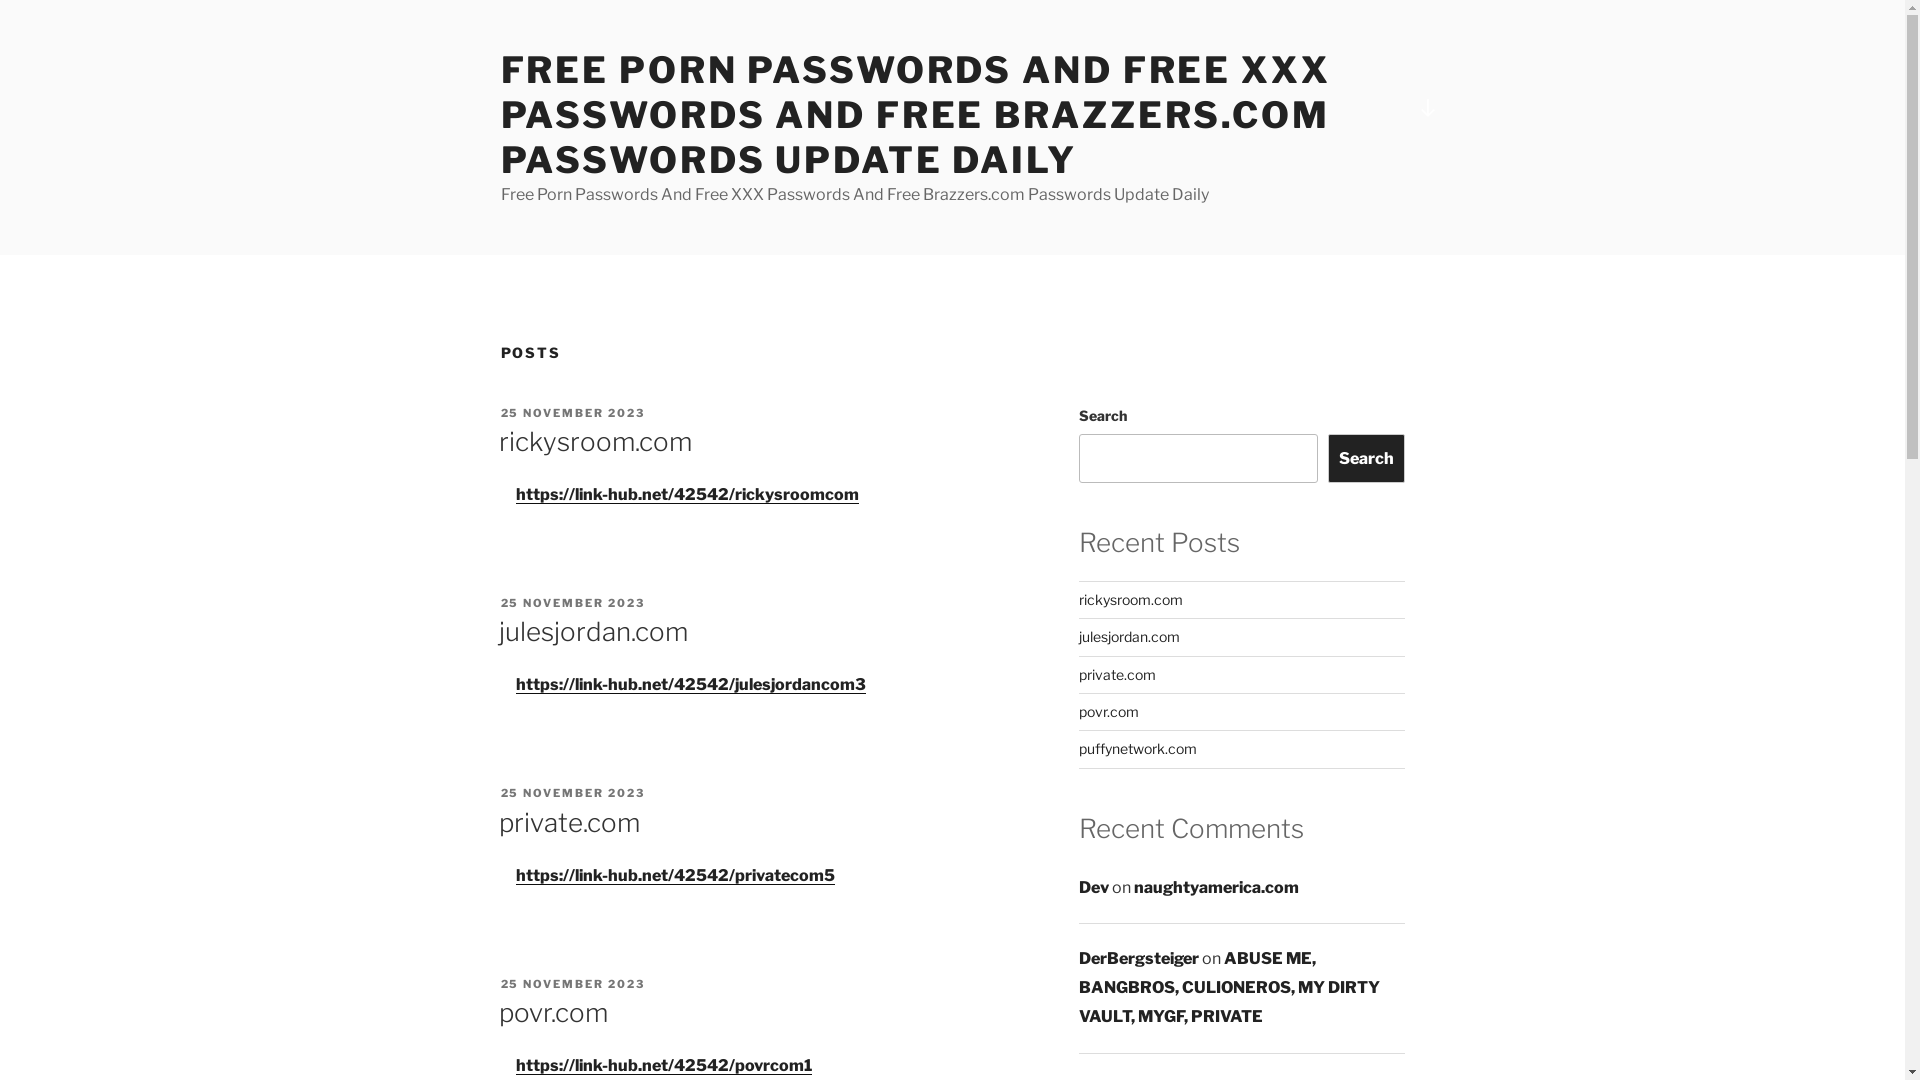 The height and width of the screenshot is (1080, 1920). What do you see at coordinates (552, 1012) in the screenshot?
I see `povr.com` at bounding box center [552, 1012].